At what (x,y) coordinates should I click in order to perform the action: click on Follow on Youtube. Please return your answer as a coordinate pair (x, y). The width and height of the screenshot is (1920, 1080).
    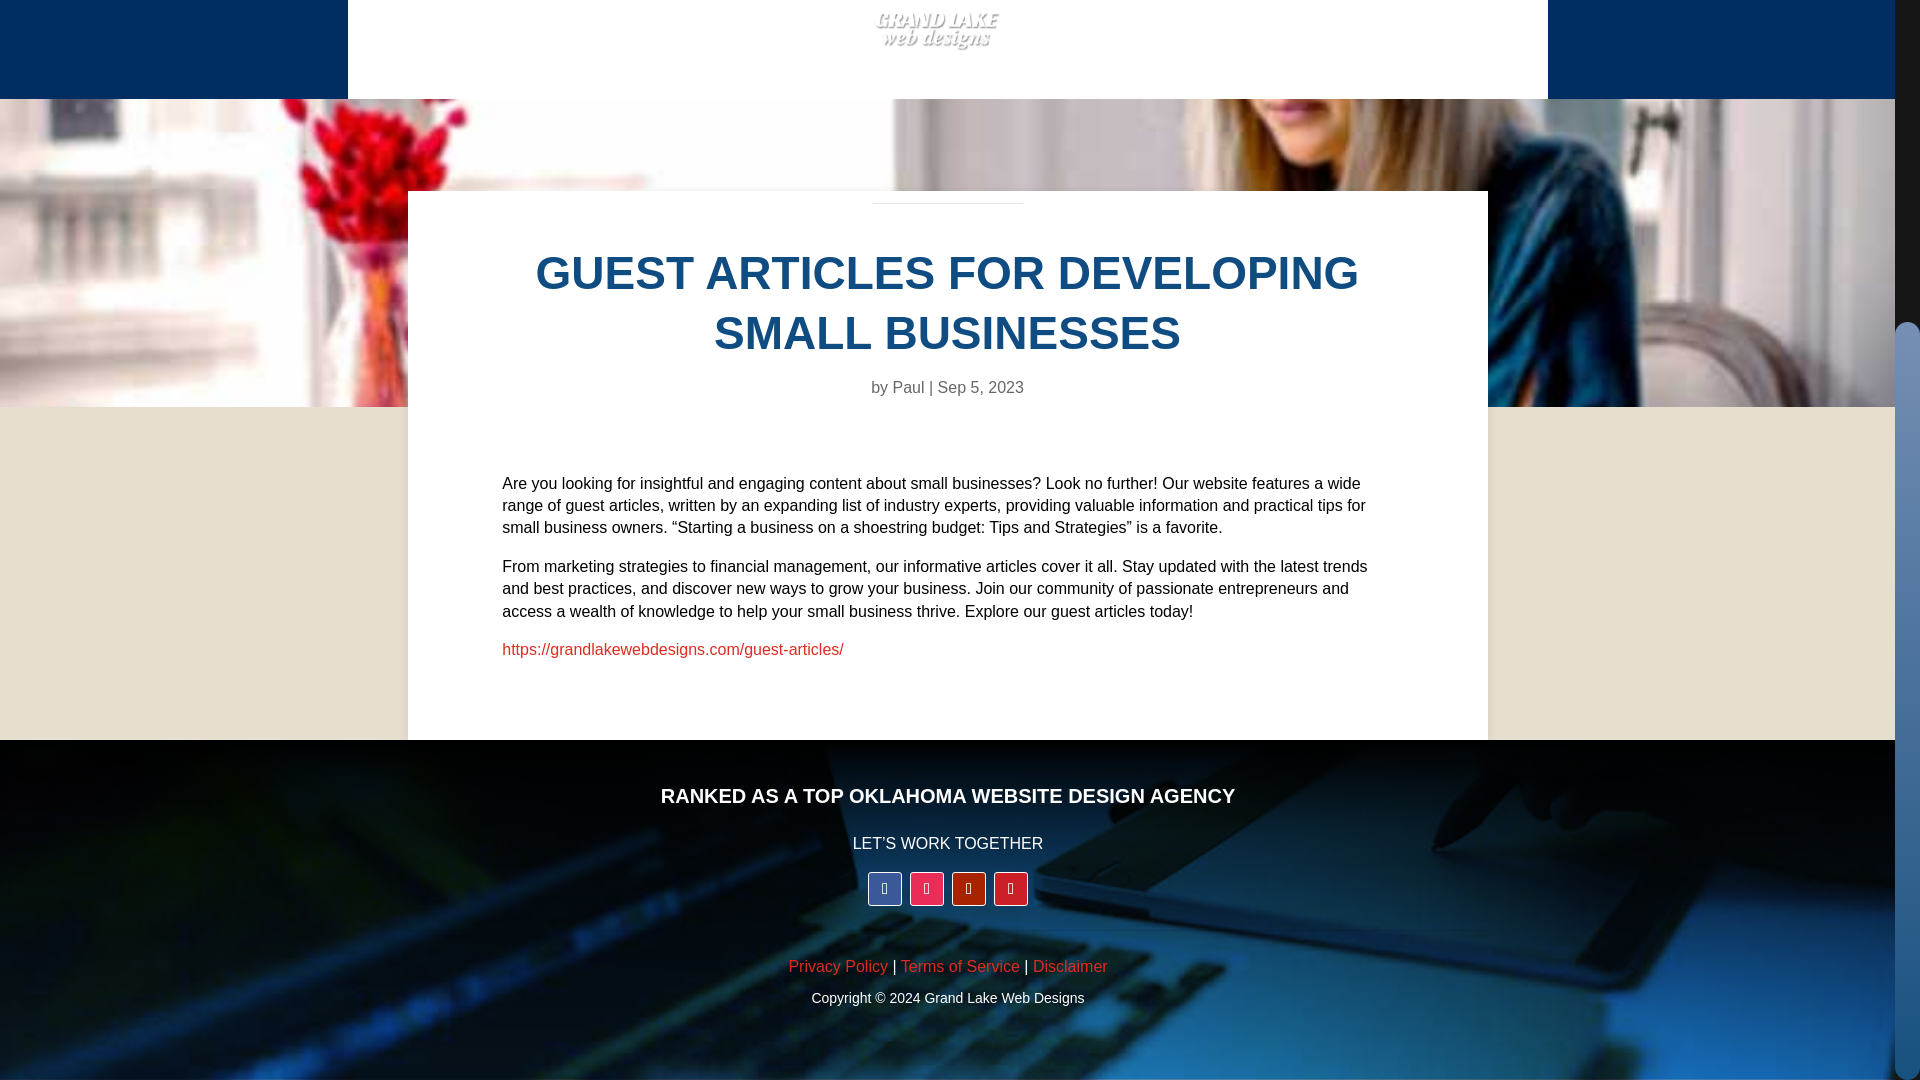
    Looking at the image, I should click on (969, 888).